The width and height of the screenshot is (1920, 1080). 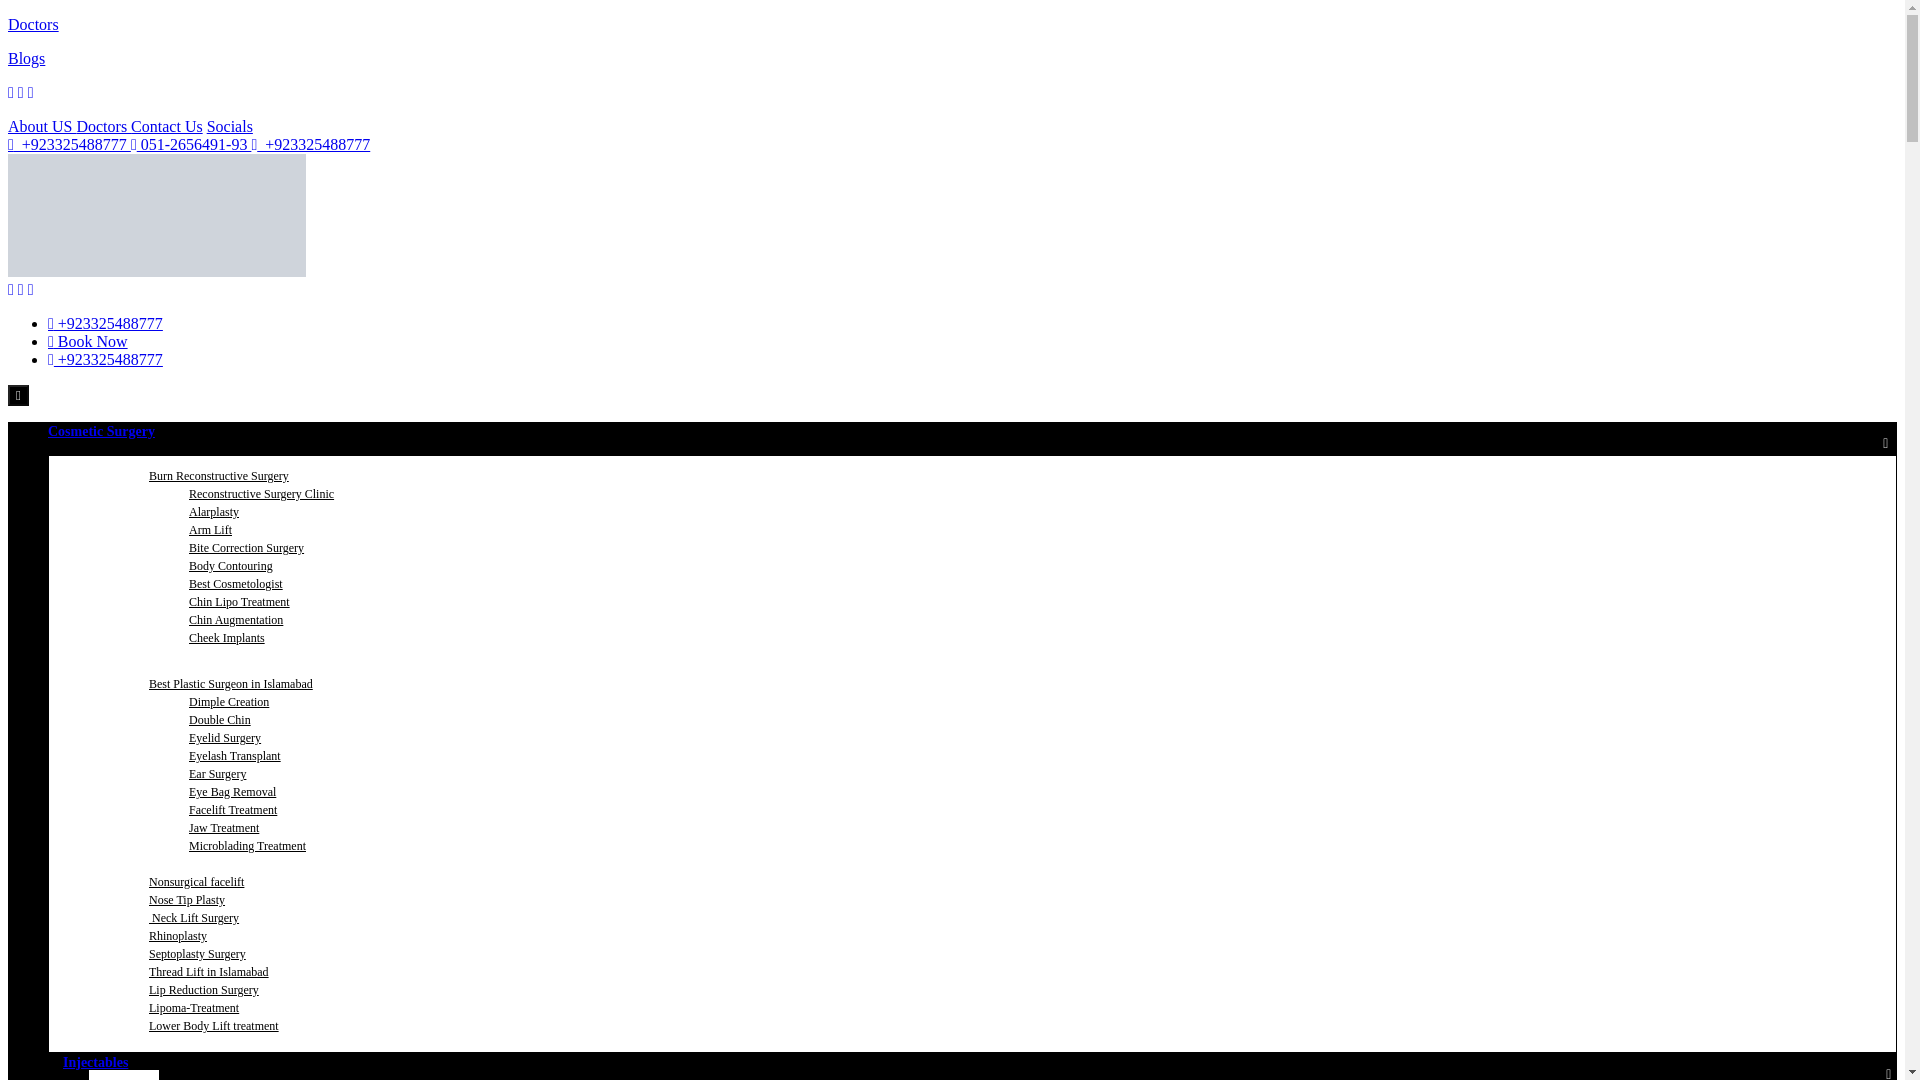 I want to click on Burn Reconstructive Surgery, so click(x=218, y=476).